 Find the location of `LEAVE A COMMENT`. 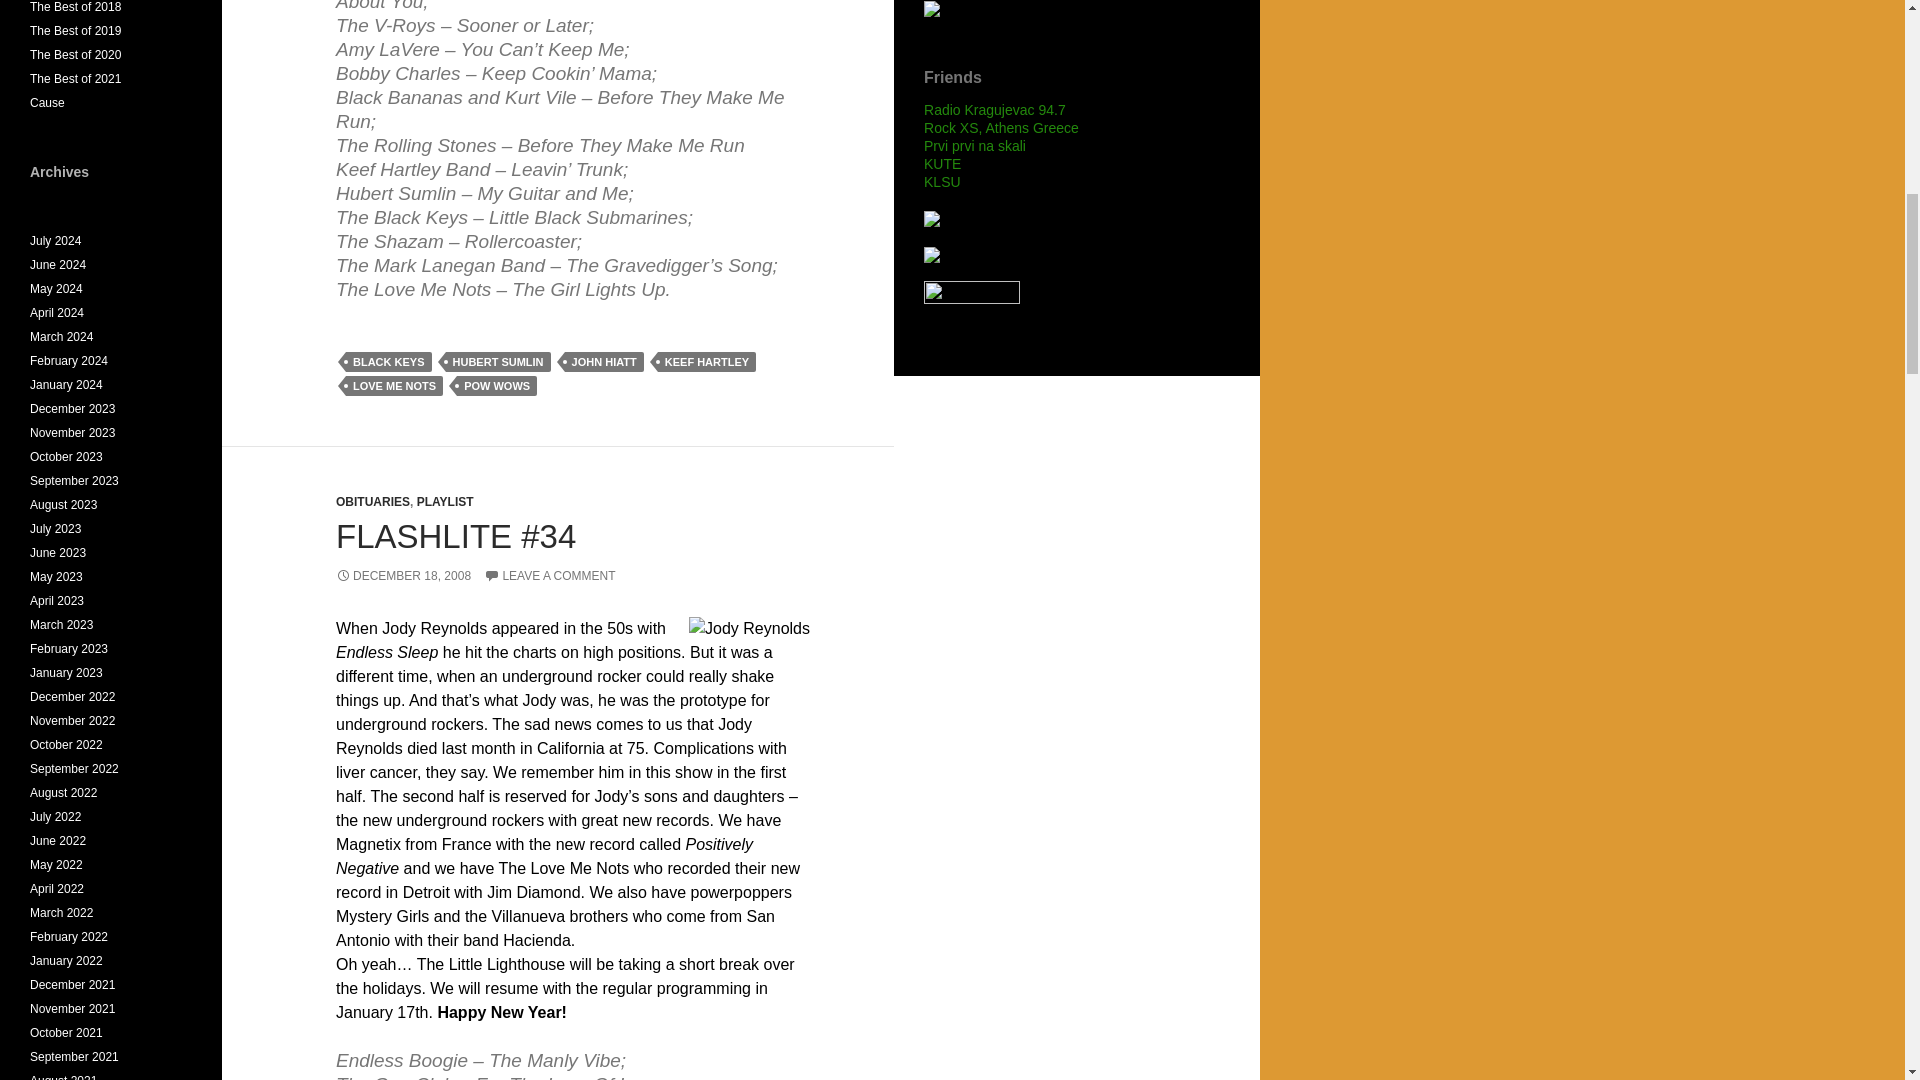

LEAVE A COMMENT is located at coordinates (548, 576).